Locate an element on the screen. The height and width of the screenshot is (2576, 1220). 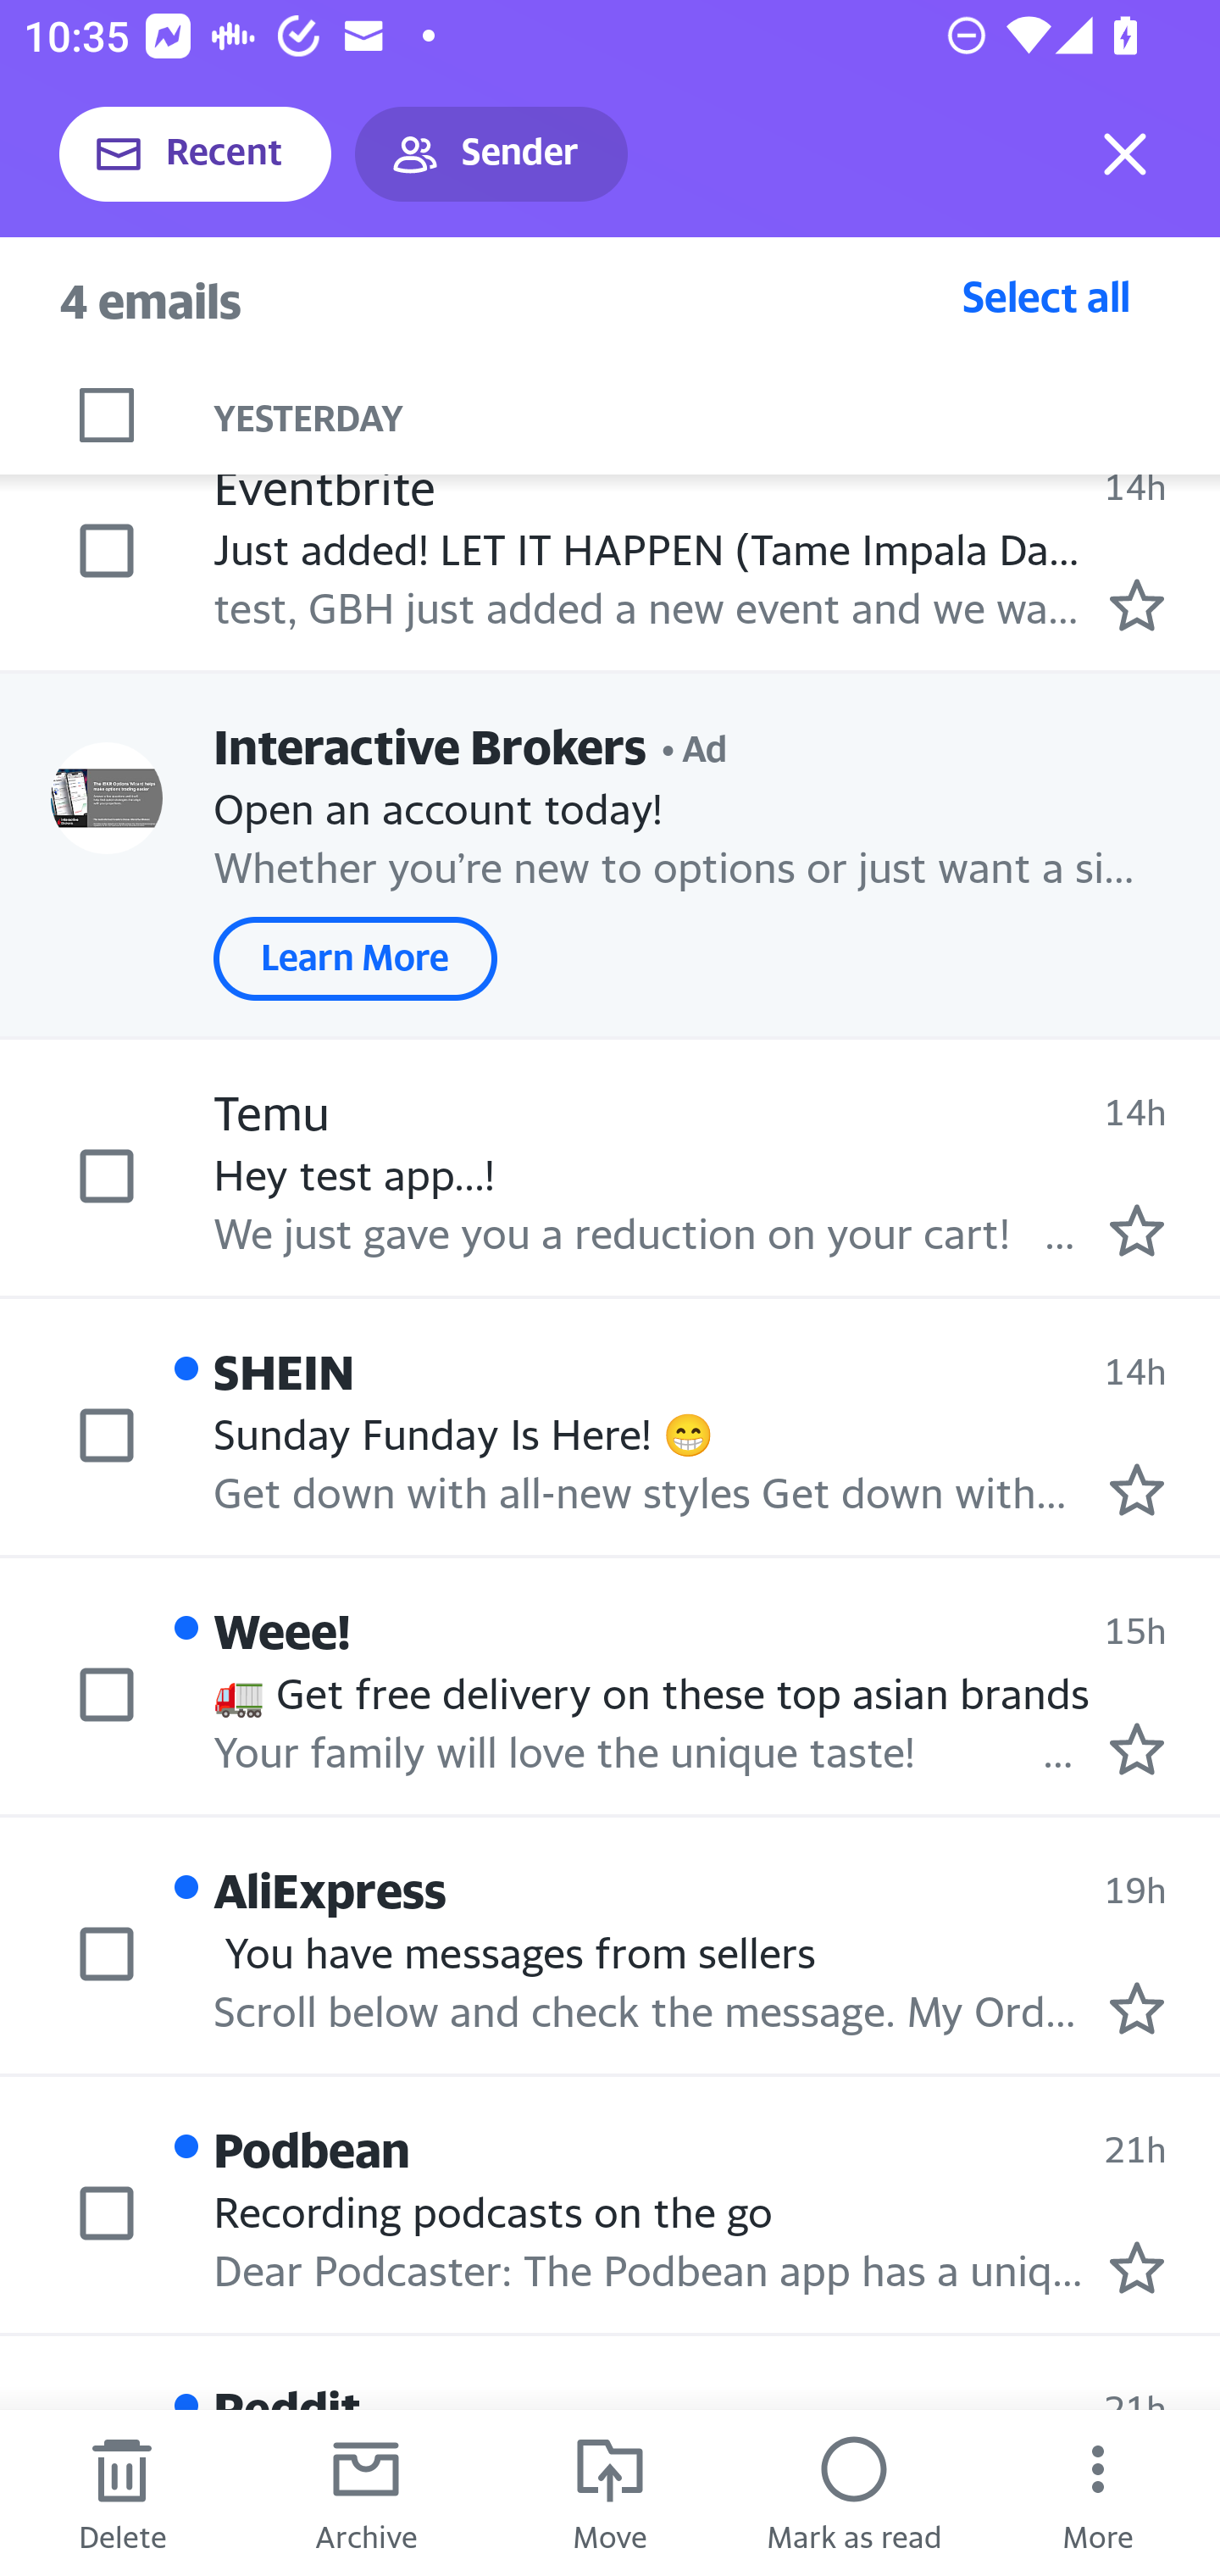
Select all is located at coordinates (1046, 296).